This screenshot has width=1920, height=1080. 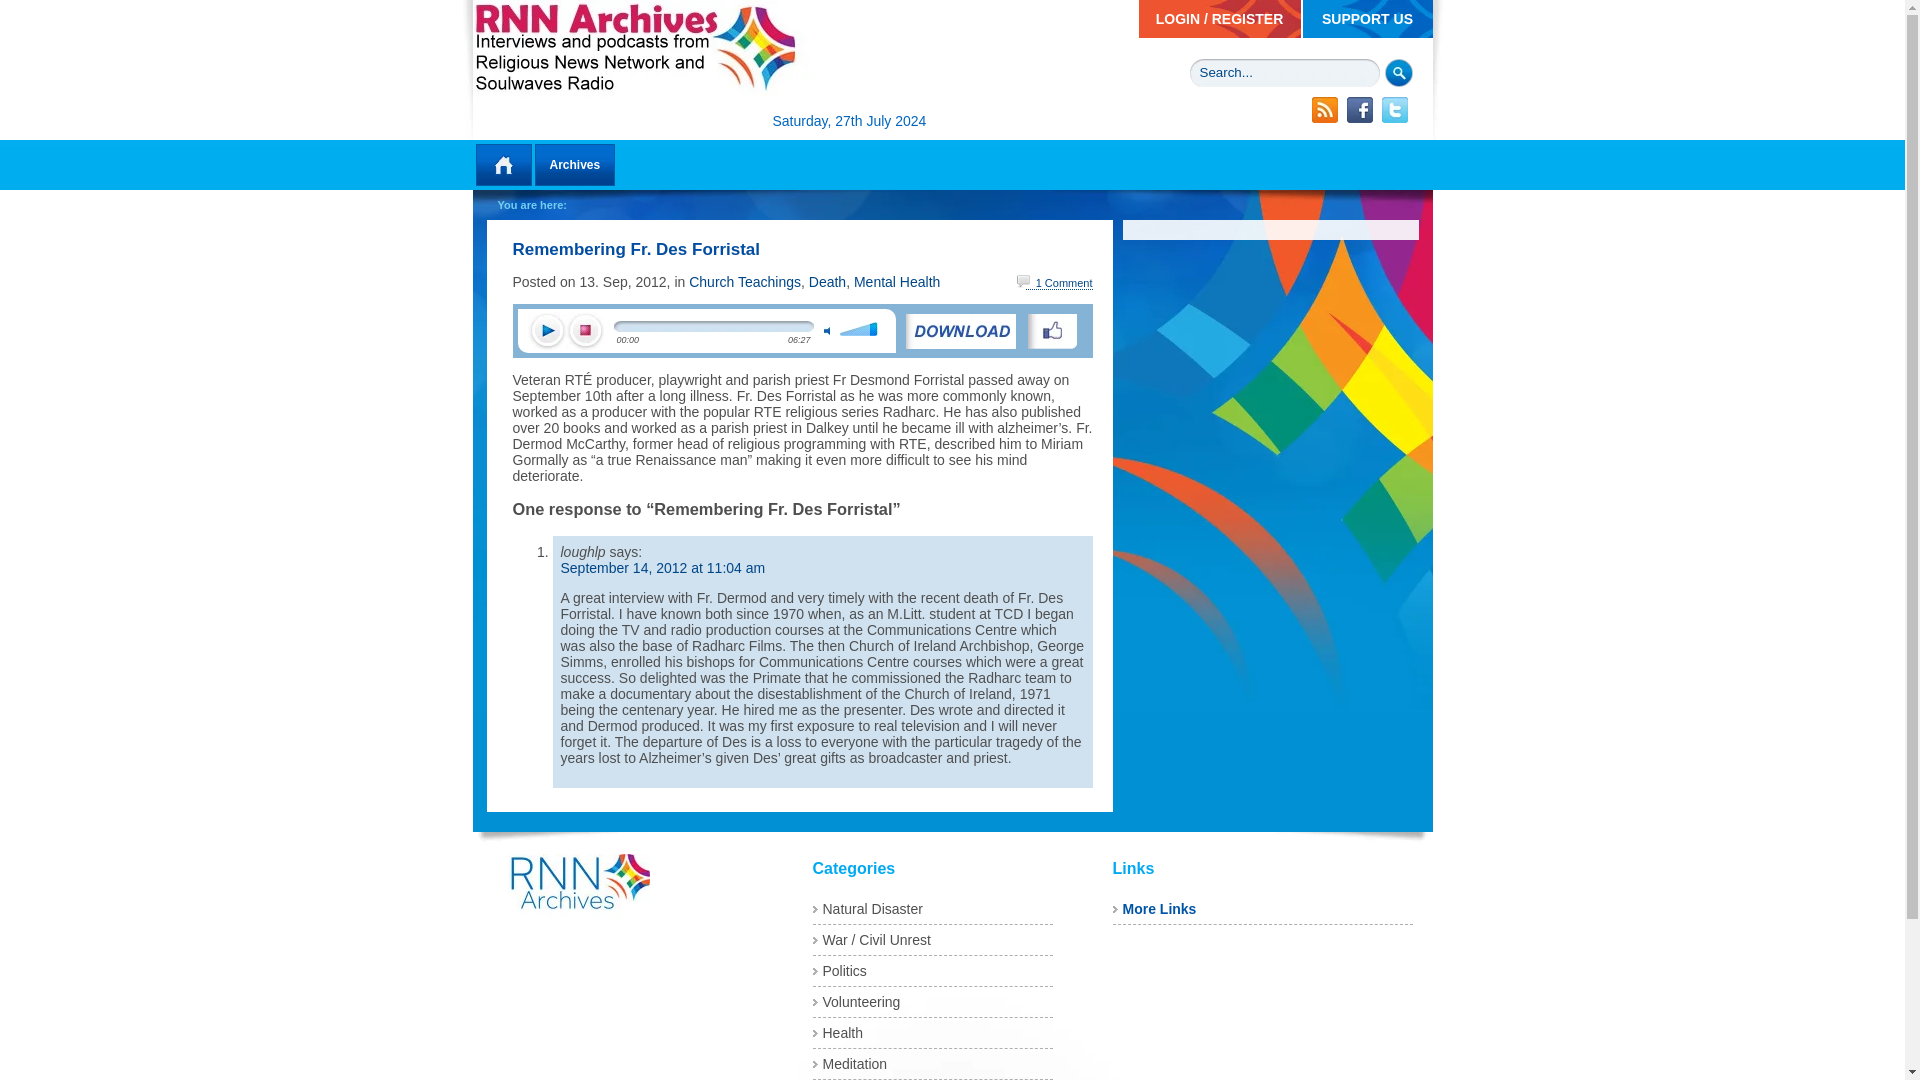 I want to click on More Links, so click(x=1158, y=908).